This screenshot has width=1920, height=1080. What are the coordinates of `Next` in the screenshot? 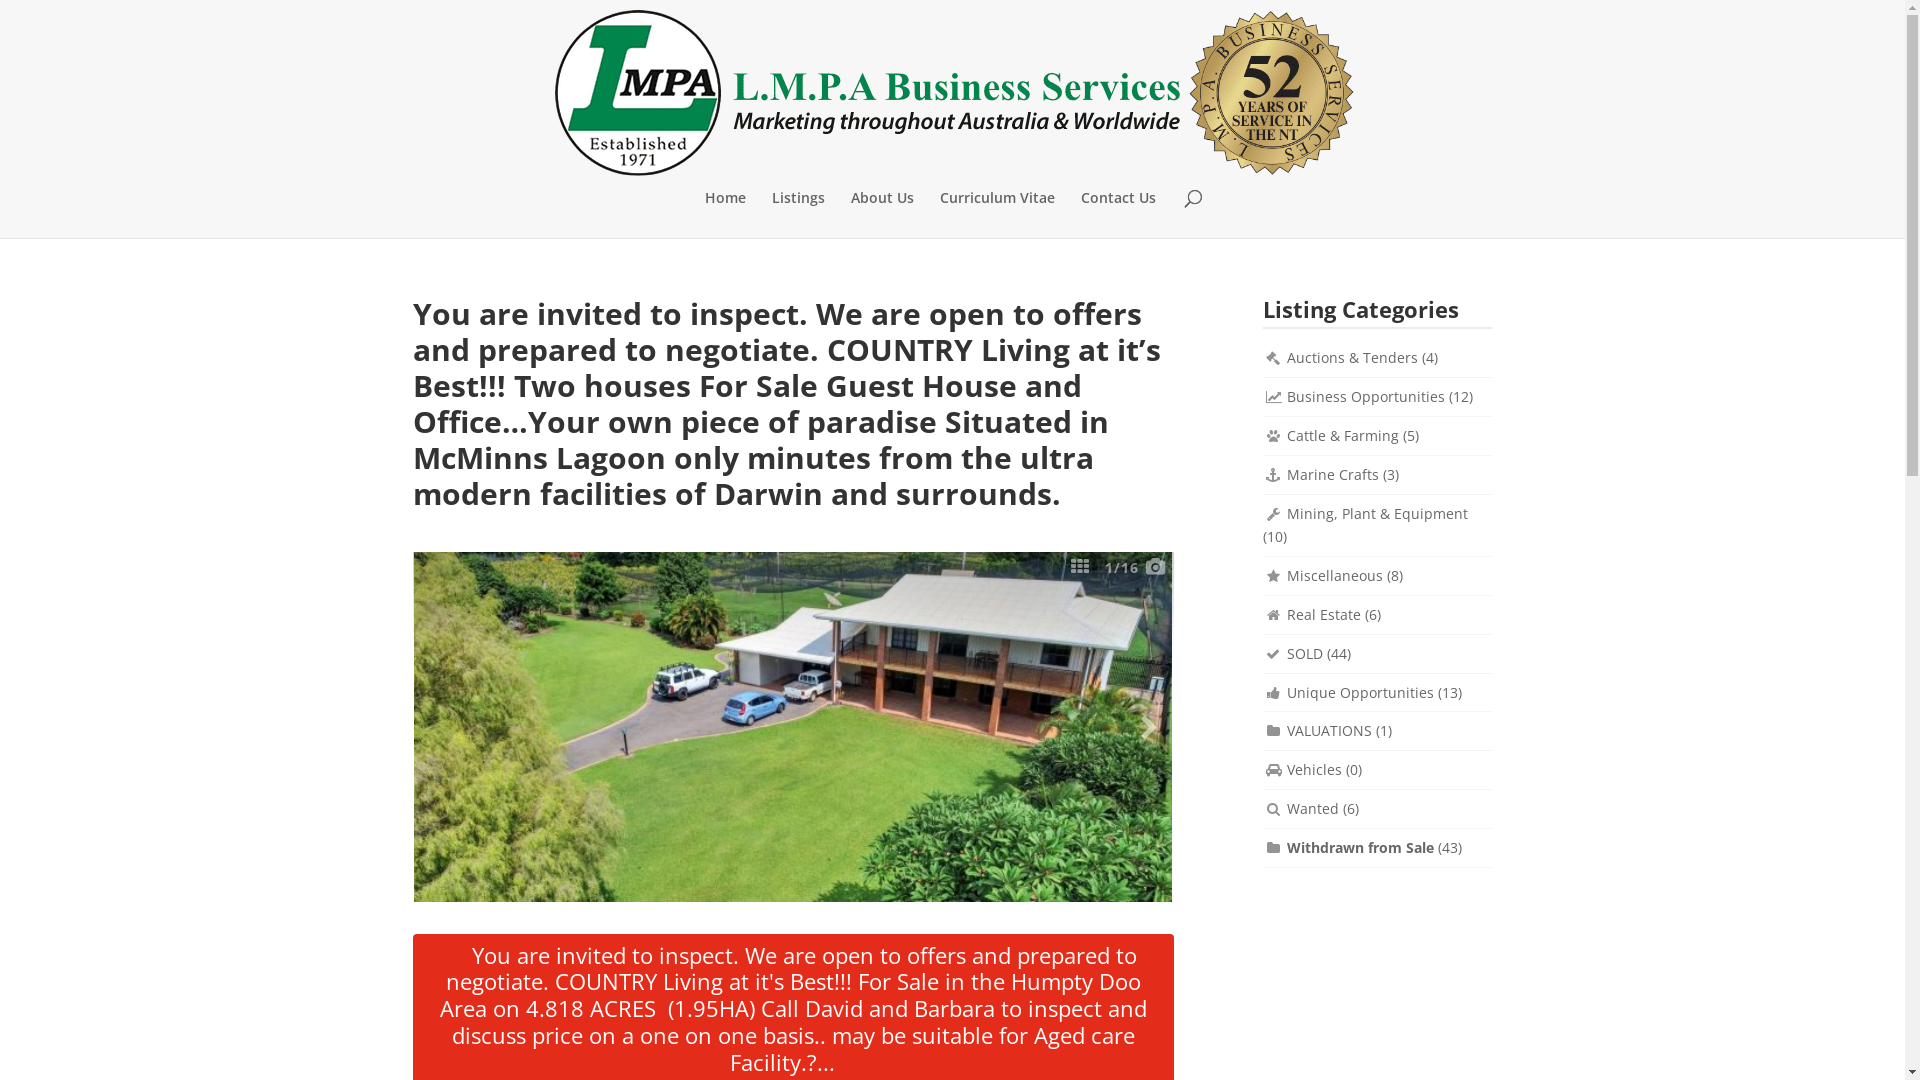 It's located at (1148, 727).